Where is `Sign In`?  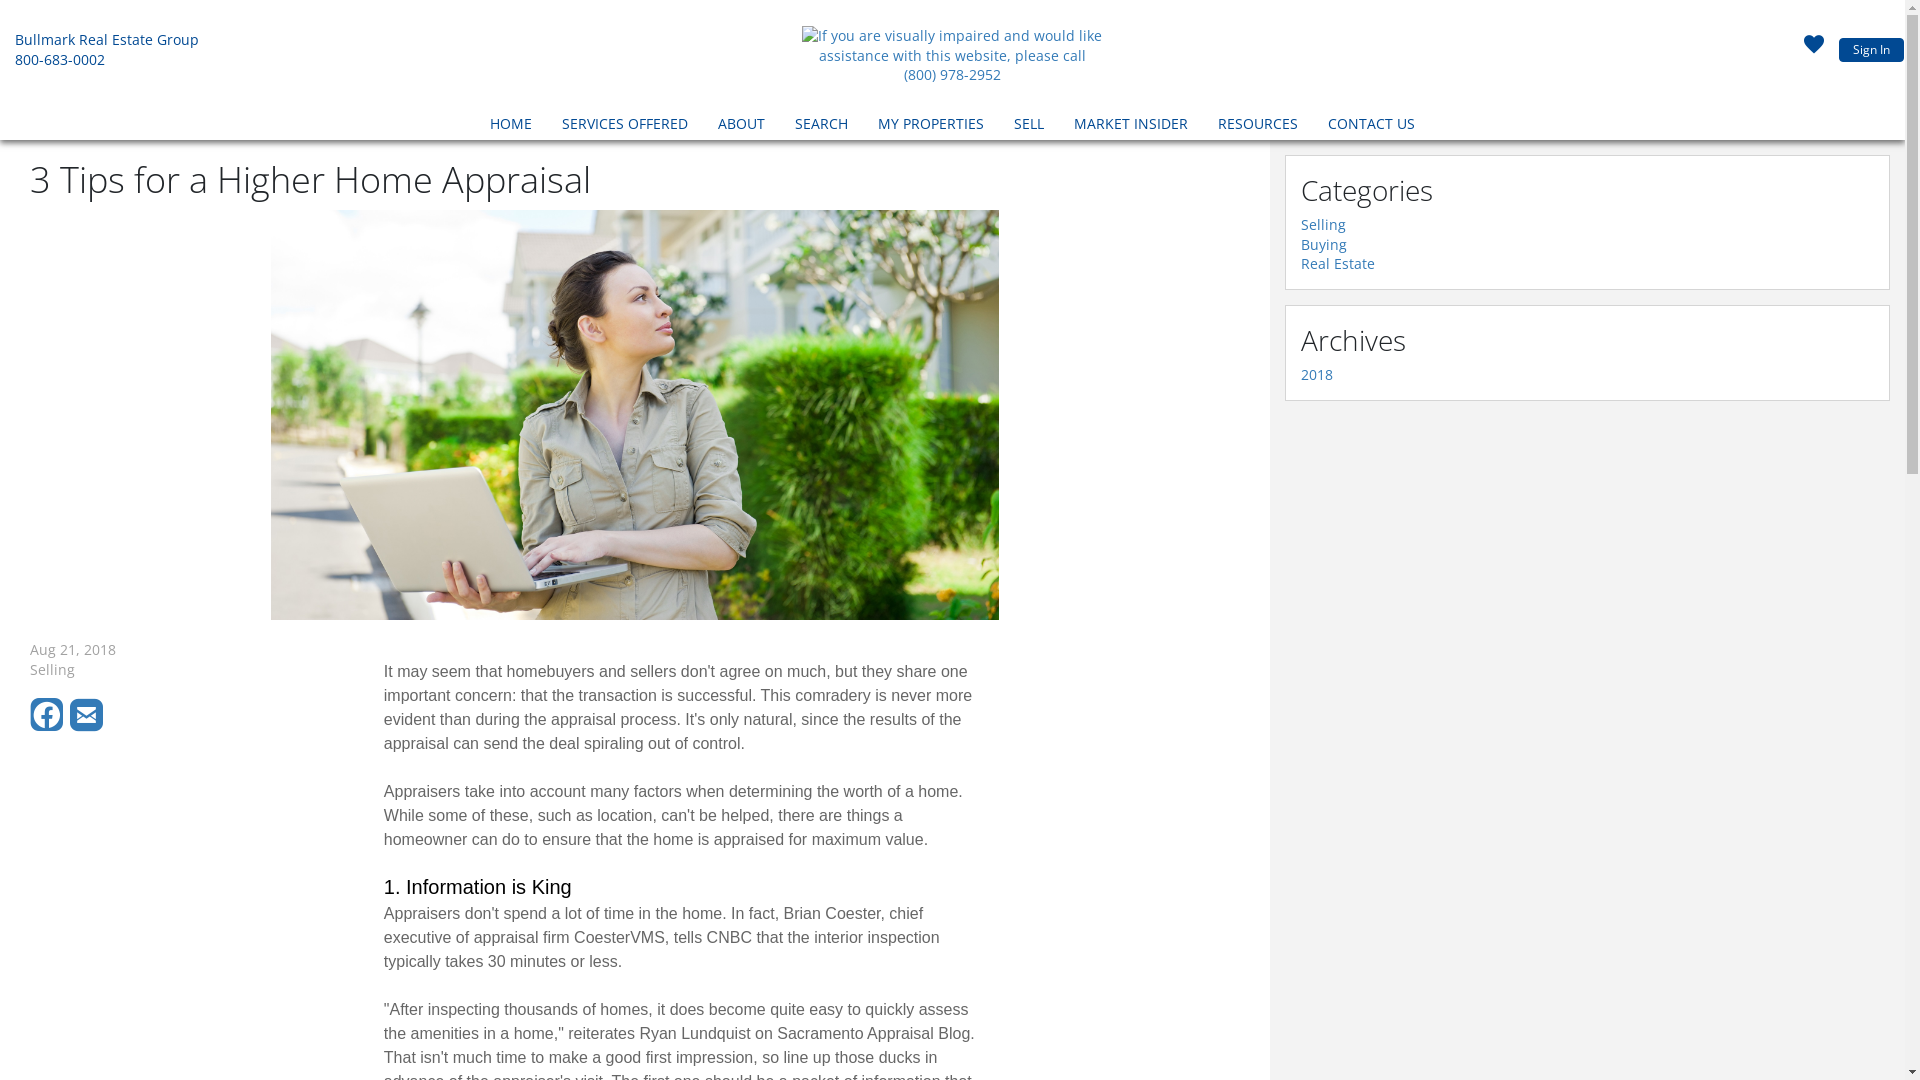 Sign In is located at coordinates (1872, 50).